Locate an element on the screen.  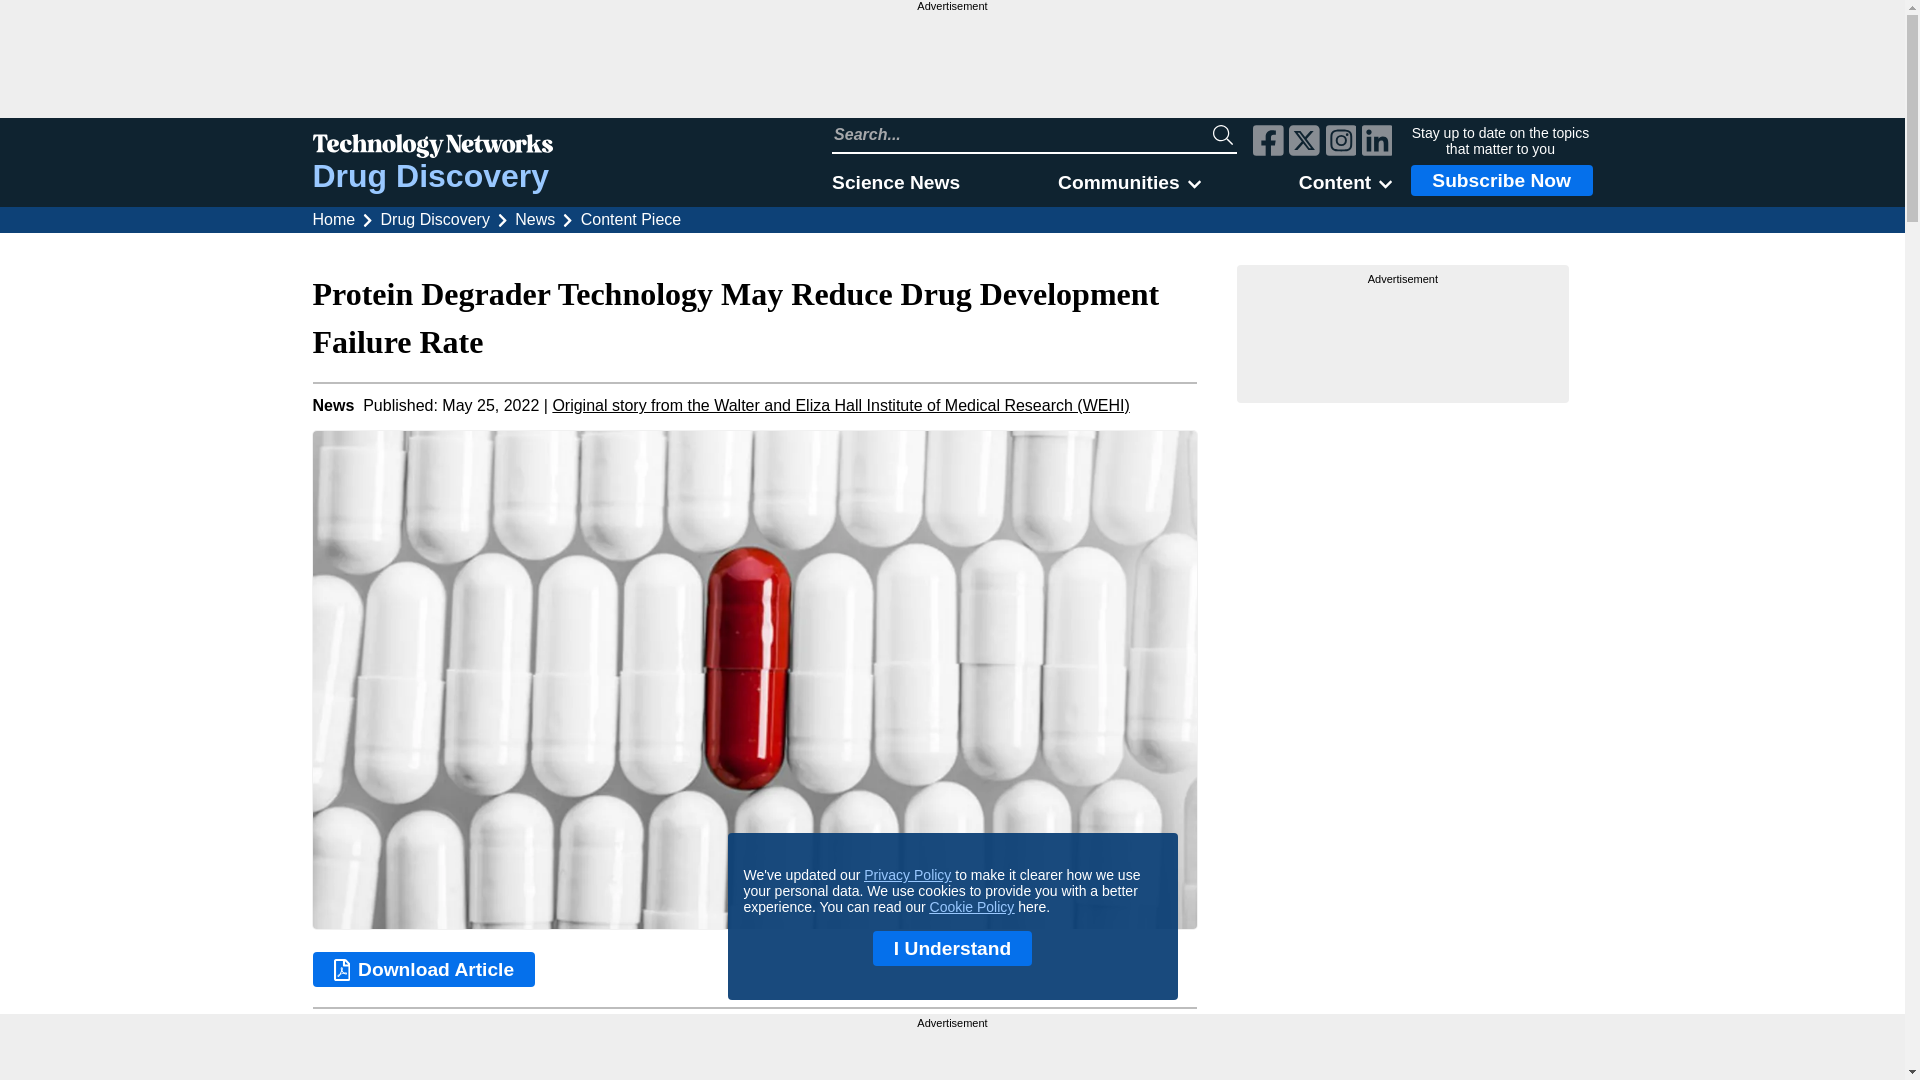
Click here to visit the original source for this content. is located at coordinates (840, 405).